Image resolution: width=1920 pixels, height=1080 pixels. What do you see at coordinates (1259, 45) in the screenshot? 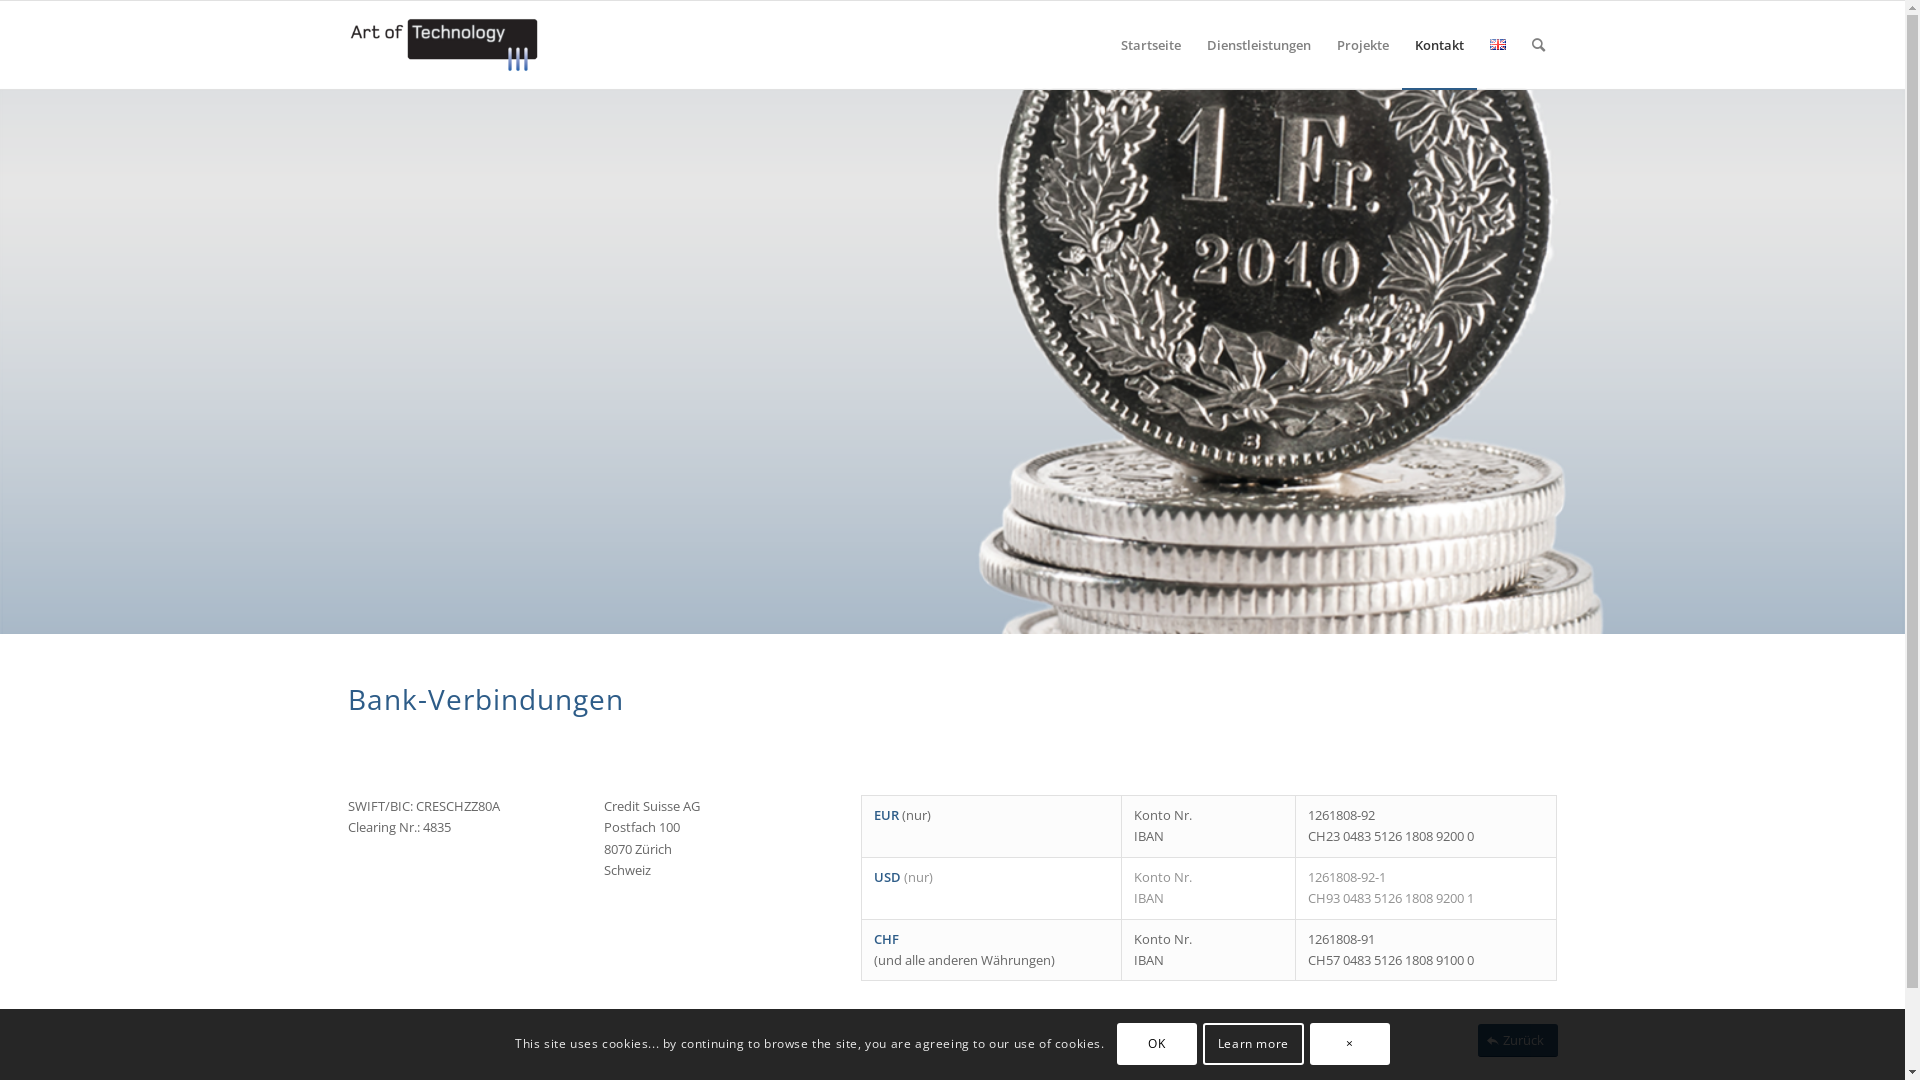
I see `Dienstleistungen` at bounding box center [1259, 45].